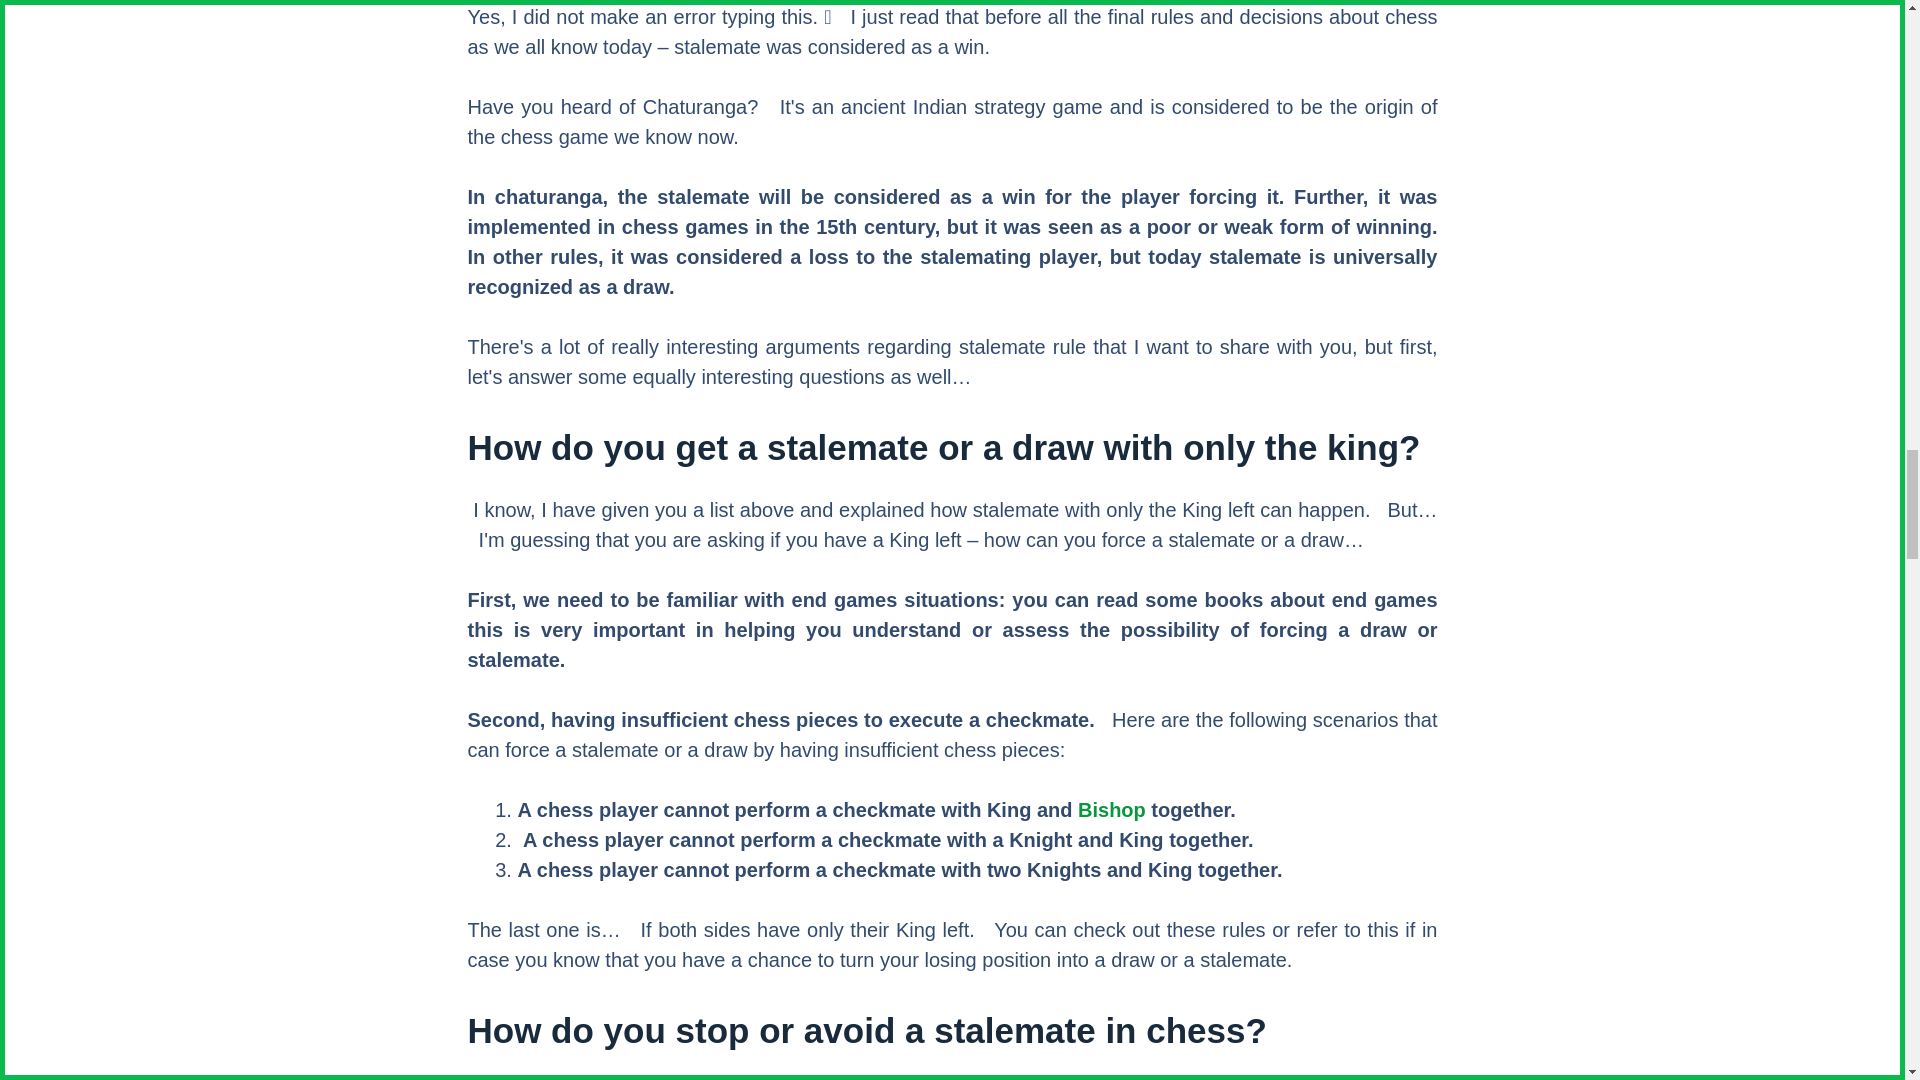 The image size is (1920, 1080). Describe the element at coordinates (1112, 810) in the screenshot. I see `Bishop` at that location.